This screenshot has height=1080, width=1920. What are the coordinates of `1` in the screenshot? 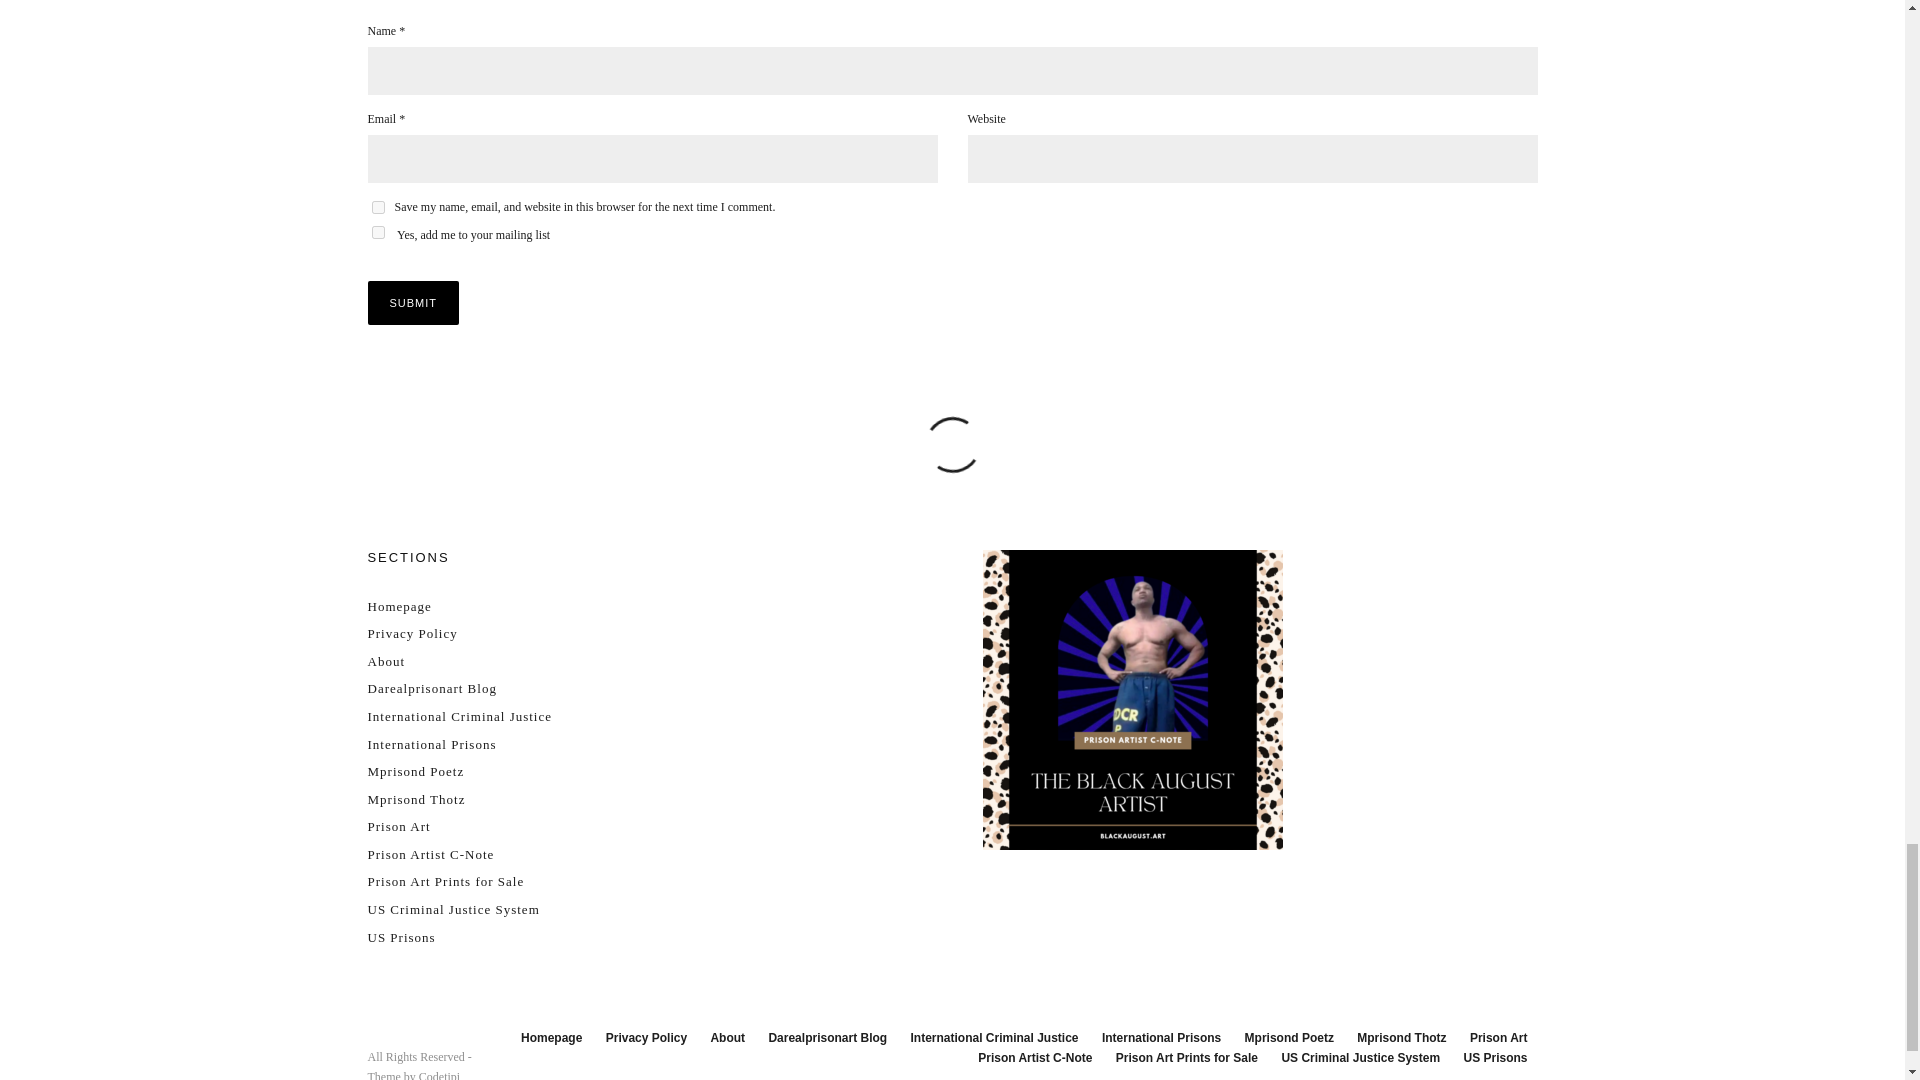 It's located at (378, 232).